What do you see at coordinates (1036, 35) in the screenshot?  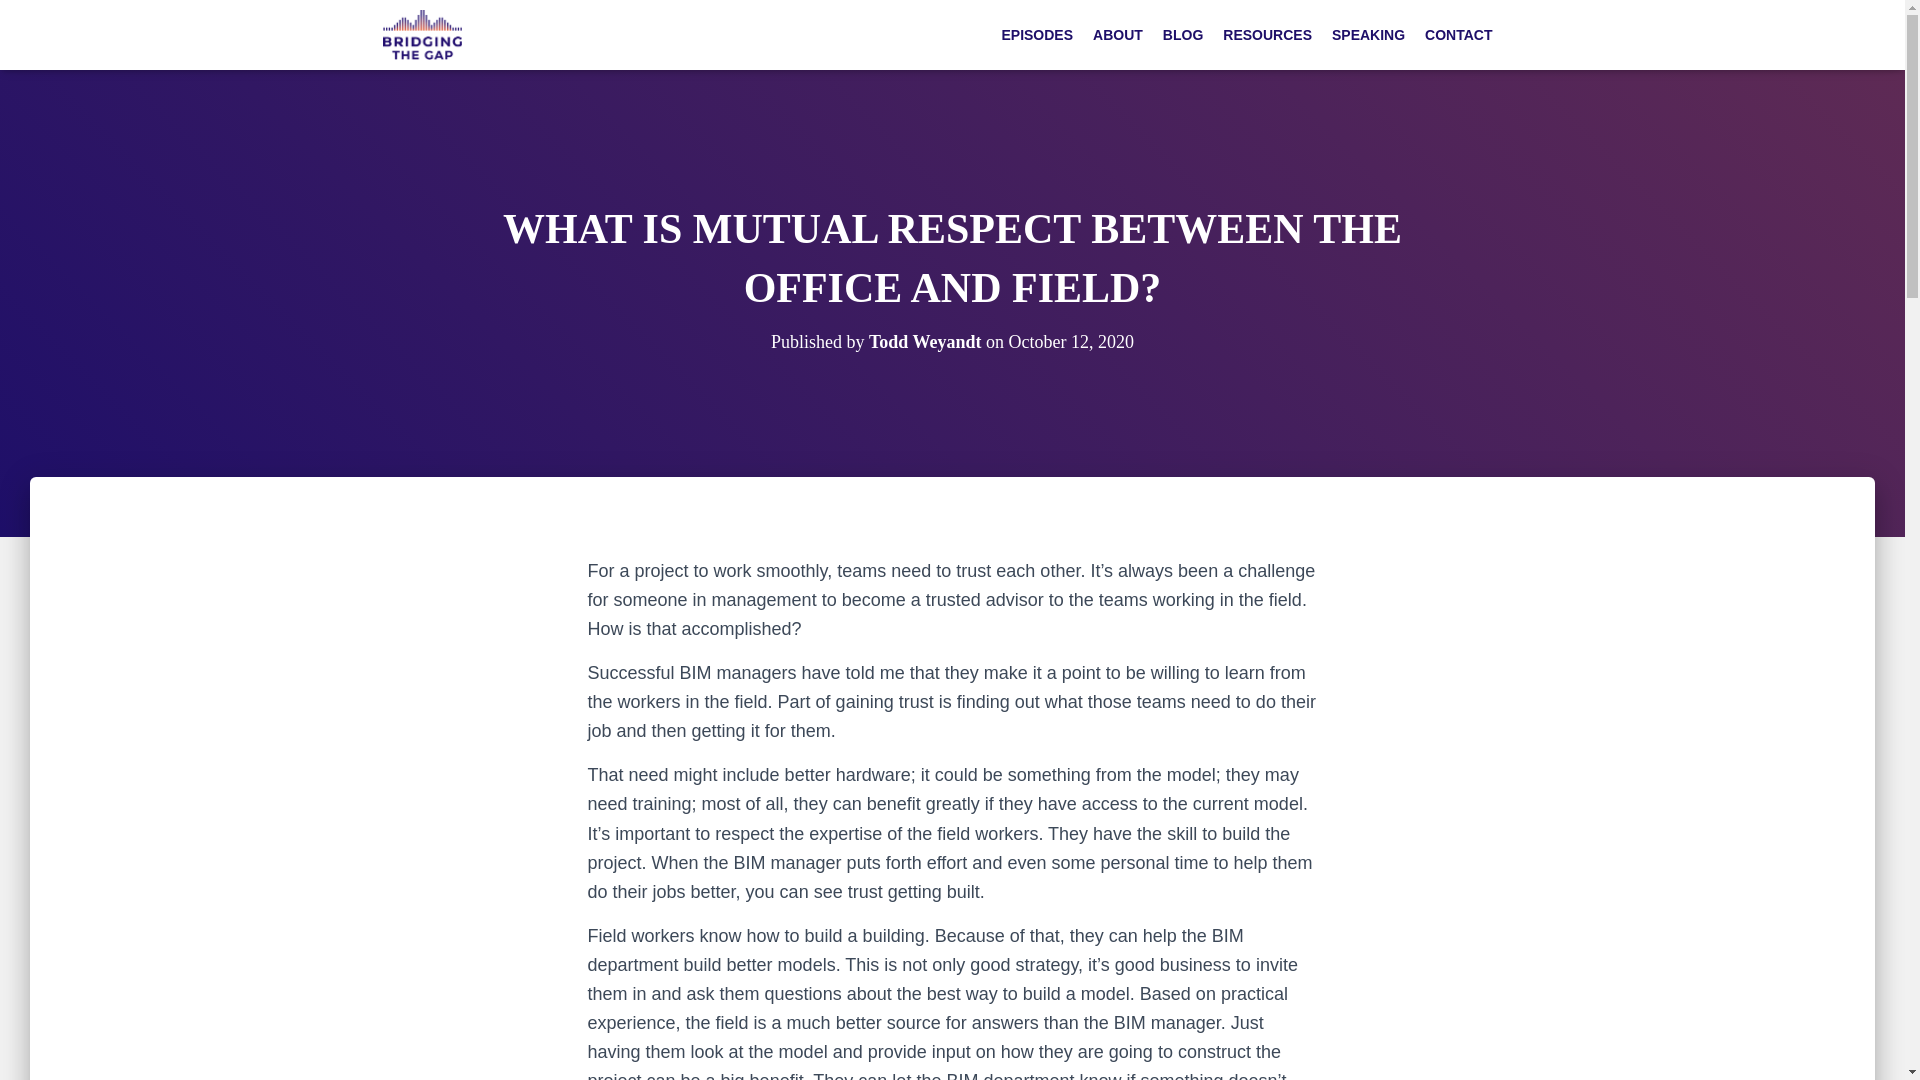 I see `EPISODES` at bounding box center [1036, 35].